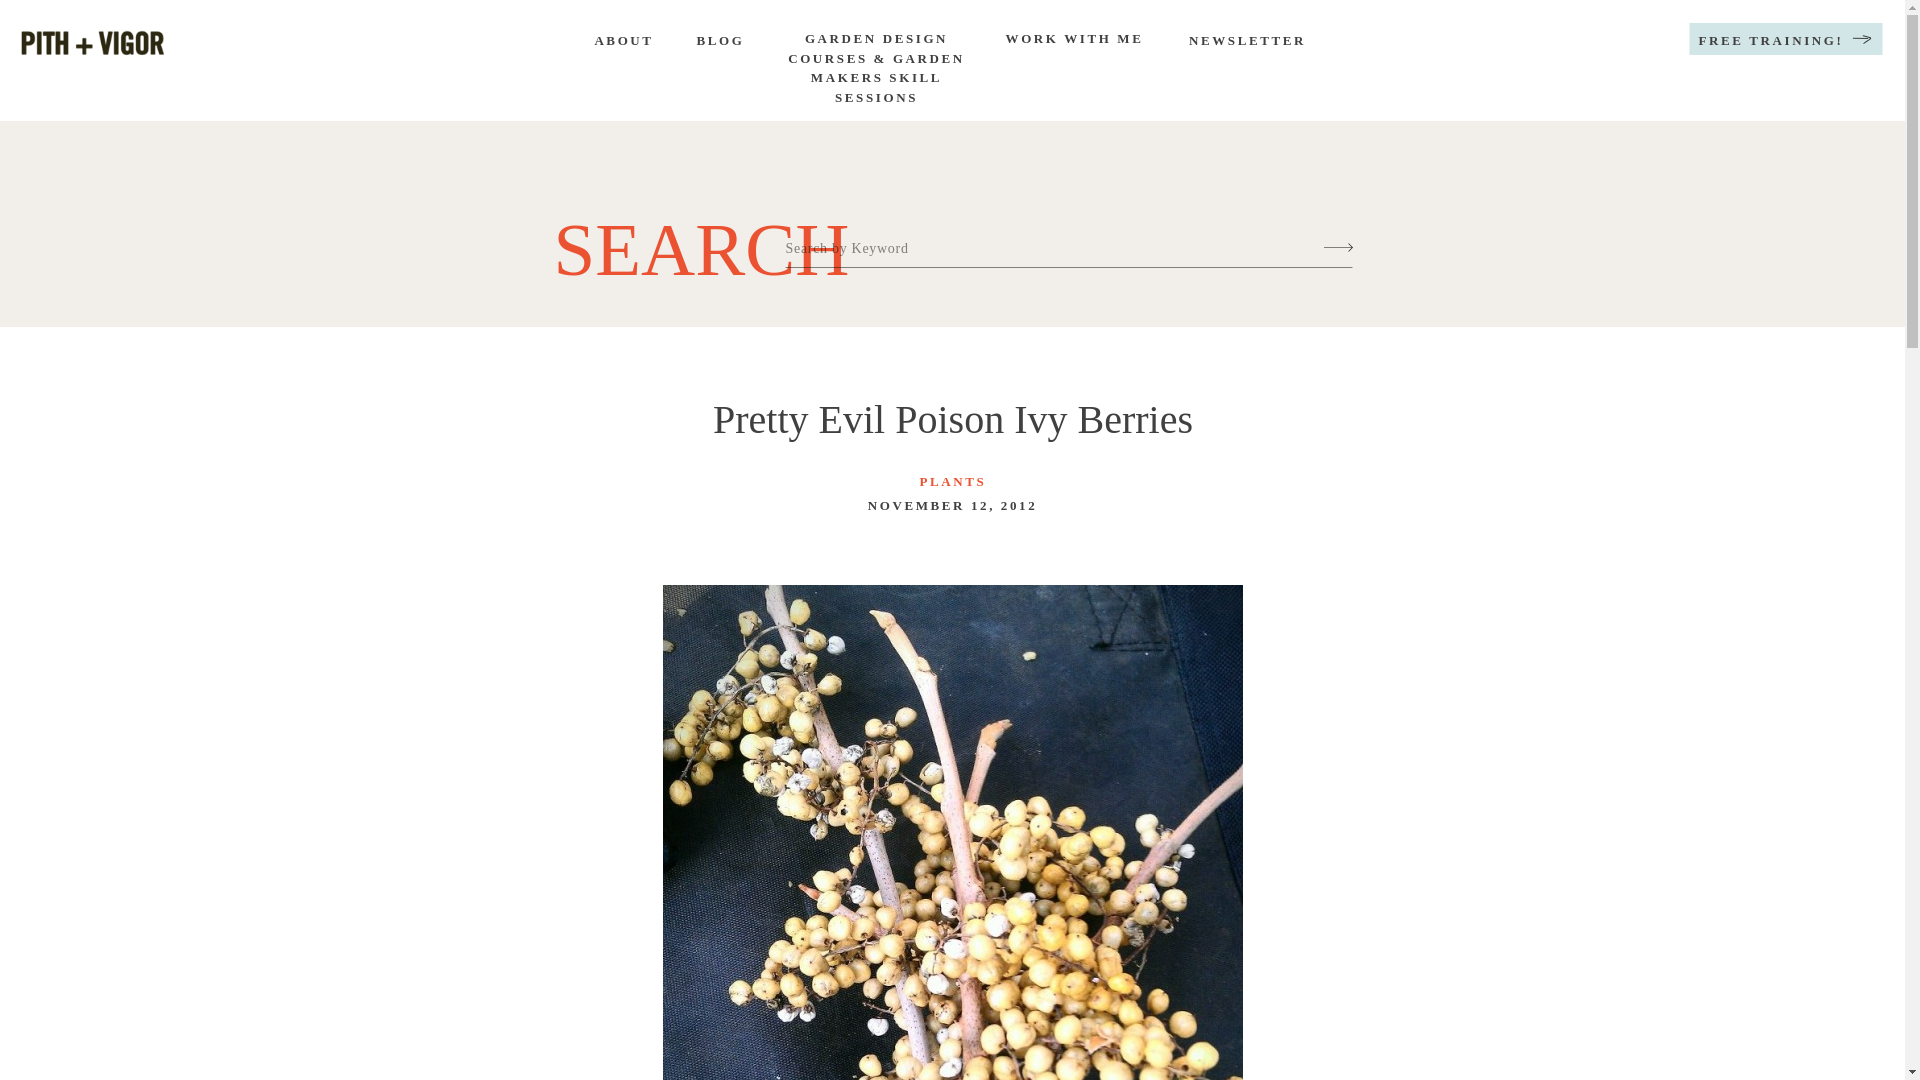 Image resolution: width=1920 pixels, height=1080 pixels. What do you see at coordinates (1771, 42) in the screenshot?
I see `FREE TRAINING!` at bounding box center [1771, 42].